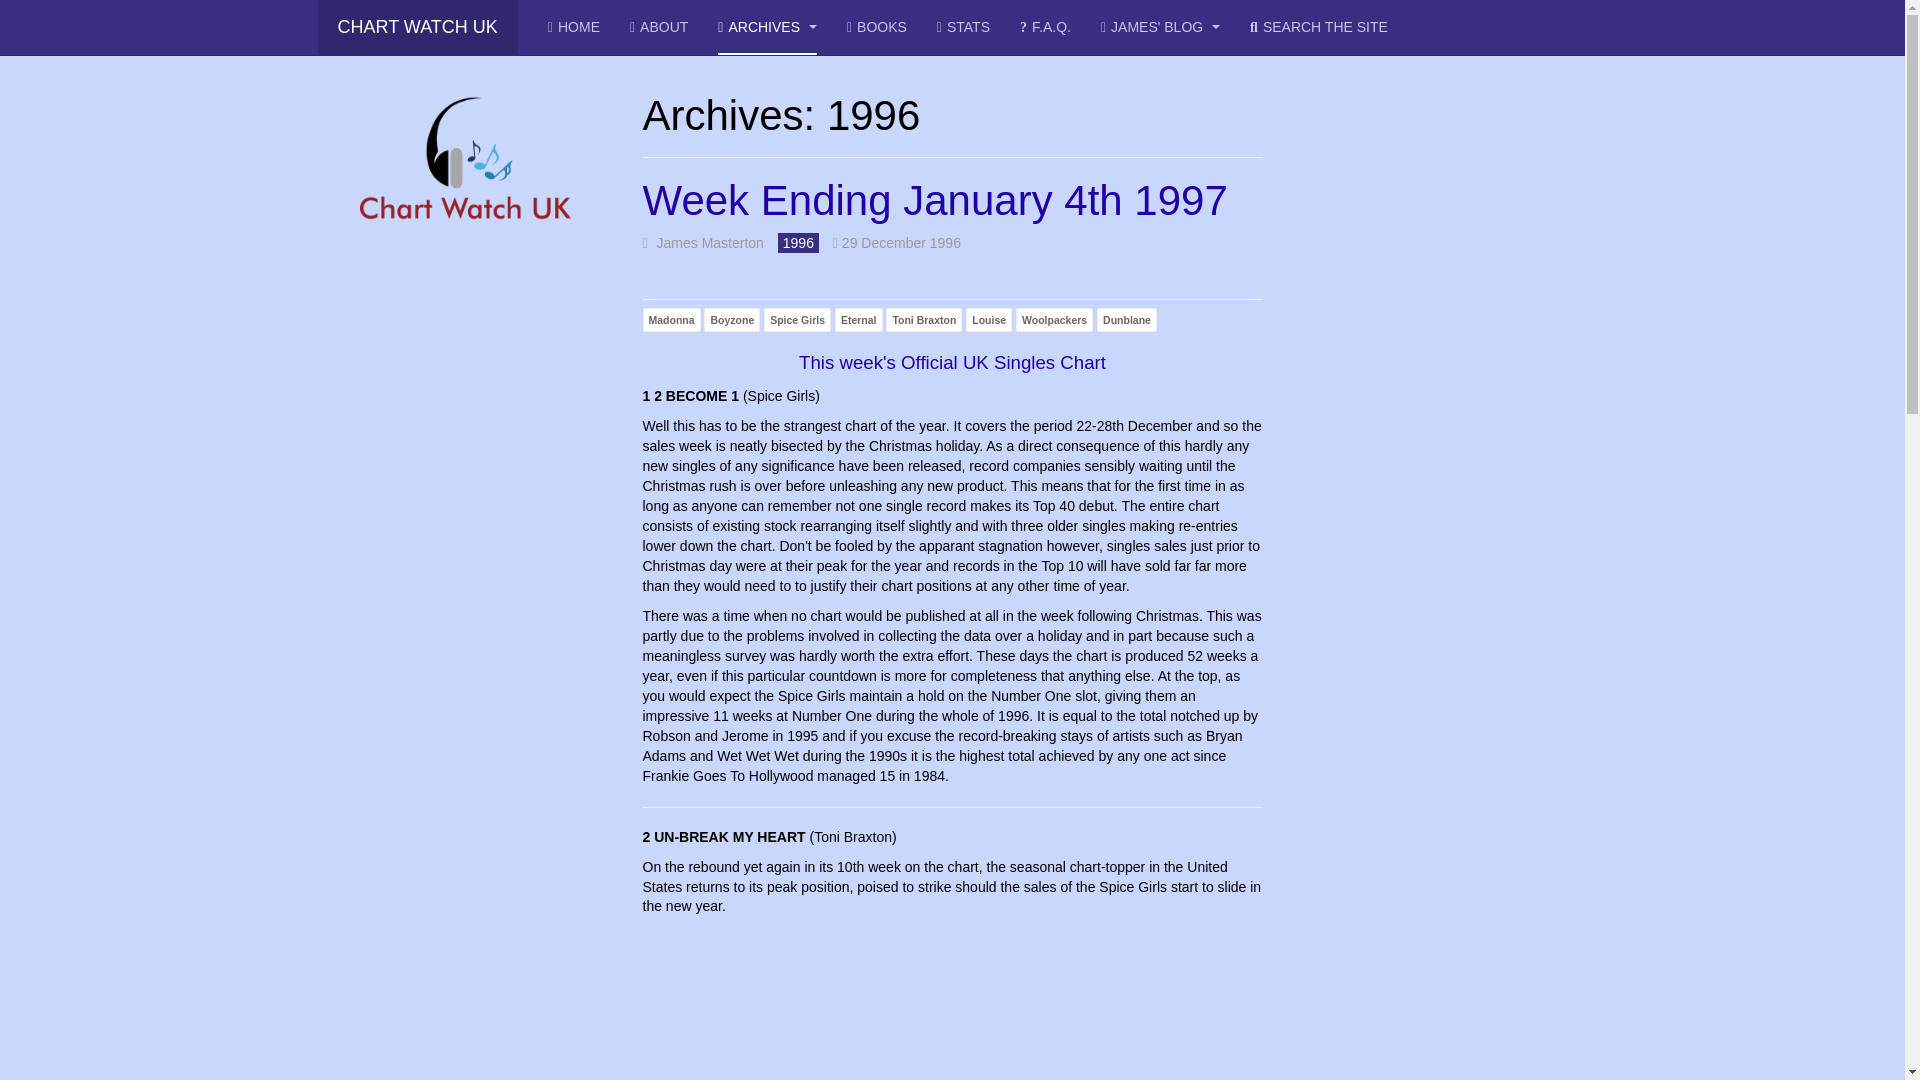 The height and width of the screenshot is (1080, 1920). What do you see at coordinates (702, 244) in the screenshot?
I see `Written by: ` at bounding box center [702, 244].